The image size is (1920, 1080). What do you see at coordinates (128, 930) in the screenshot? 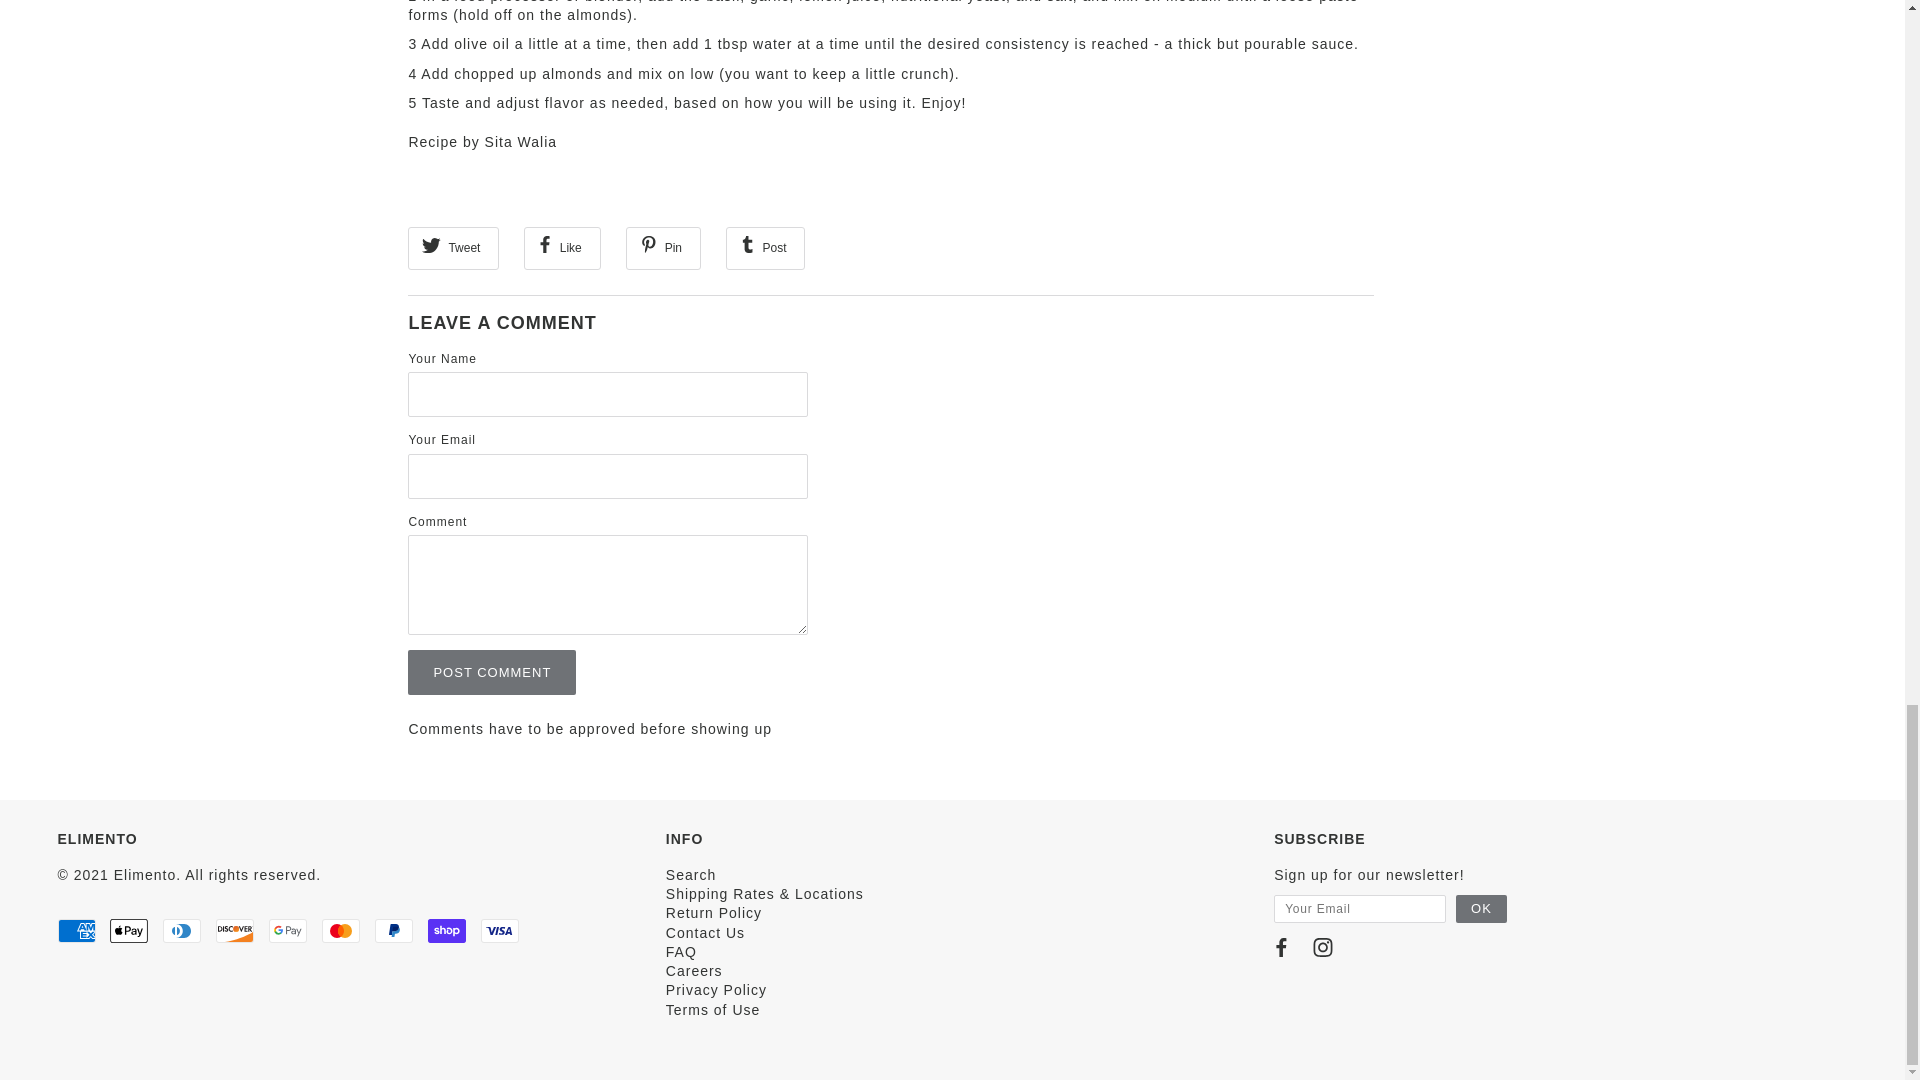
I see `Apple Pay` at bounding box center [128, 930].